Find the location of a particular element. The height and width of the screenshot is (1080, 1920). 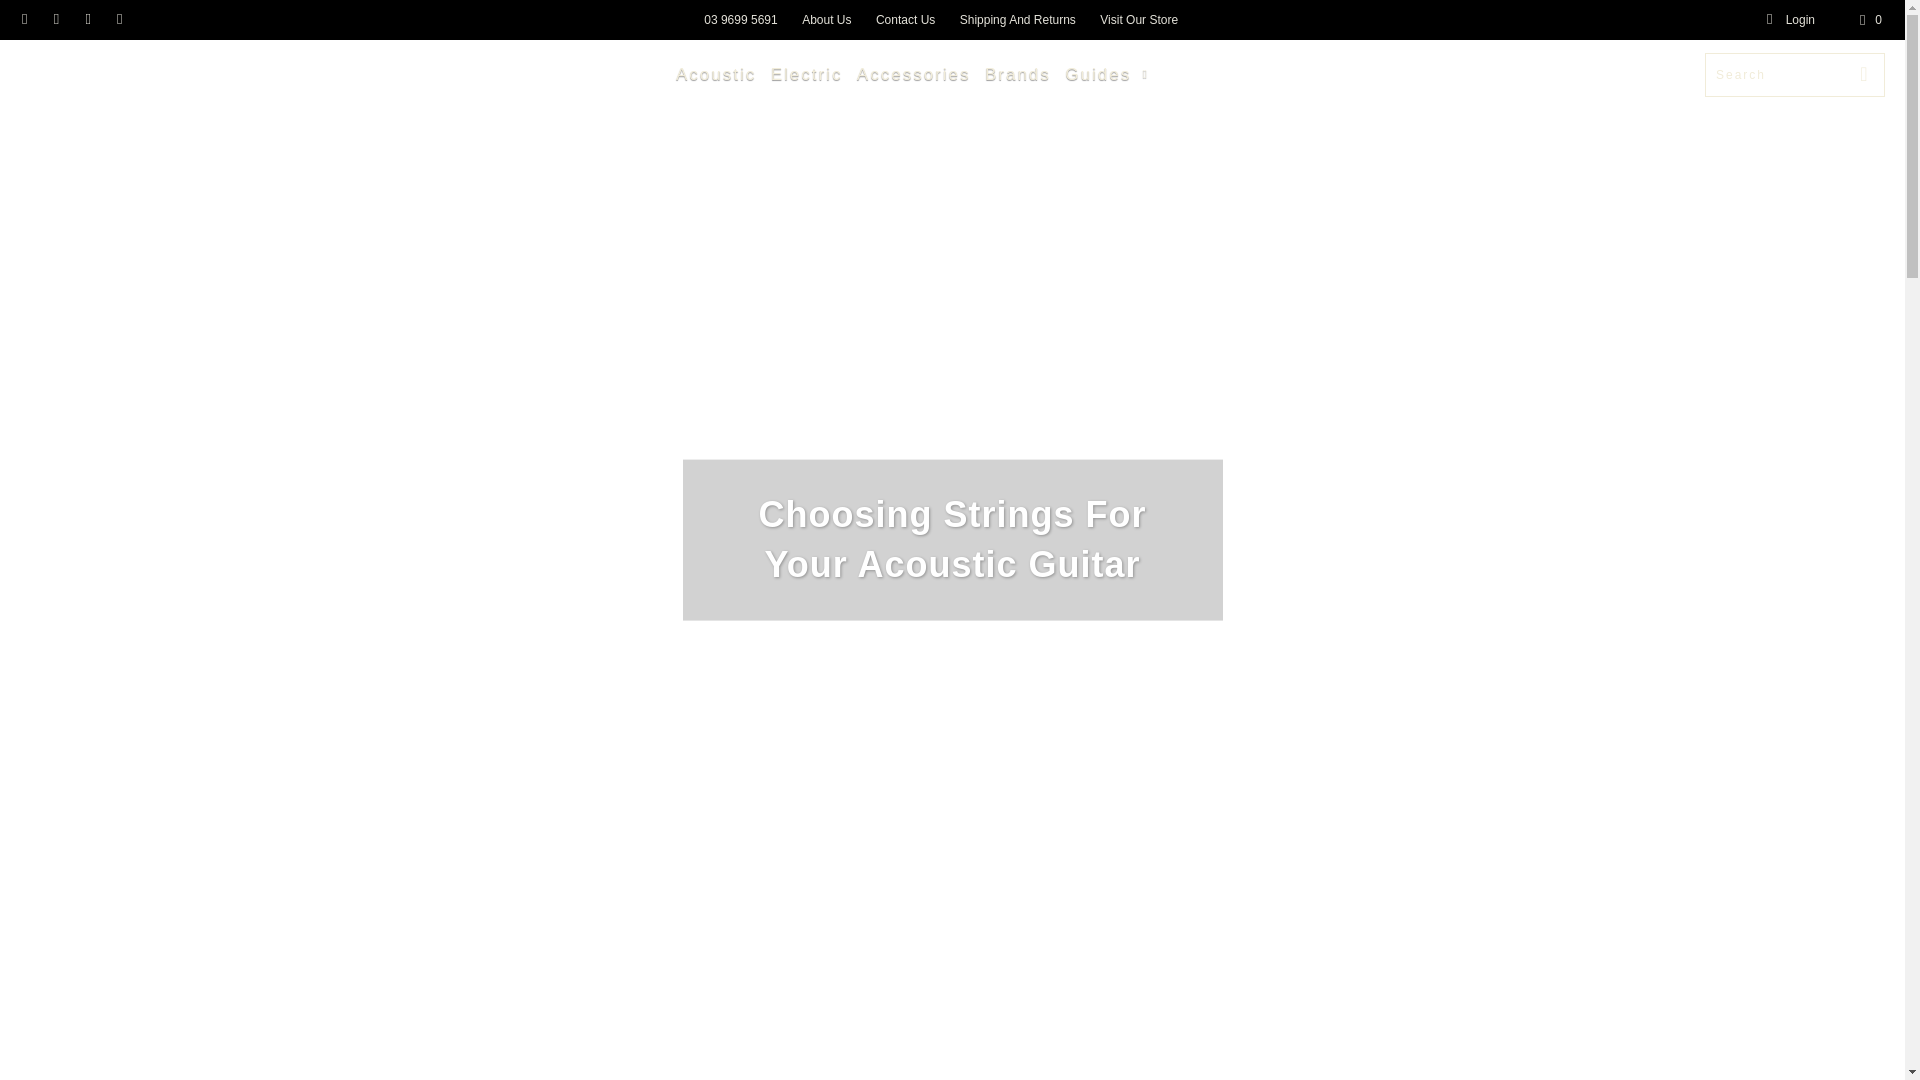

Visit Our Store is located at coordinates (1139, 20).